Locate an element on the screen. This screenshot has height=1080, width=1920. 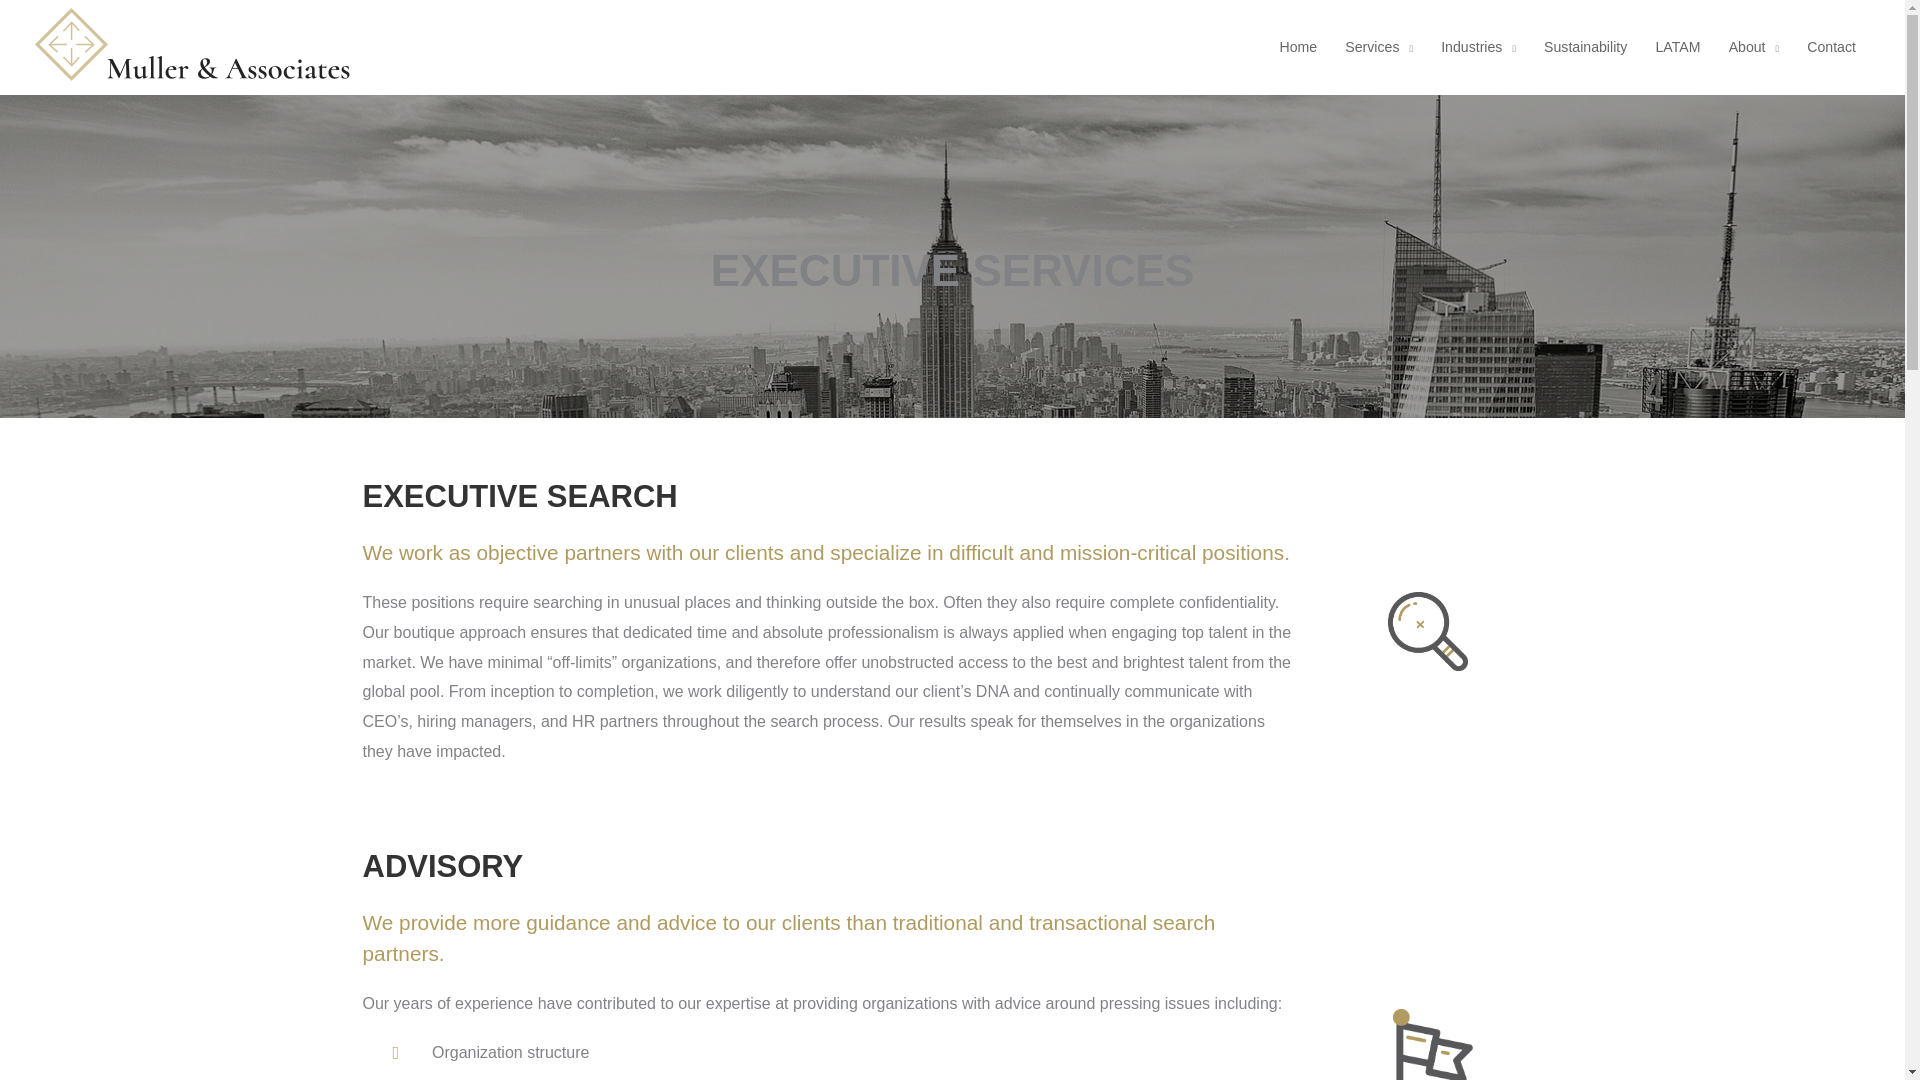
Industries is located at coordinates (1478, 47).